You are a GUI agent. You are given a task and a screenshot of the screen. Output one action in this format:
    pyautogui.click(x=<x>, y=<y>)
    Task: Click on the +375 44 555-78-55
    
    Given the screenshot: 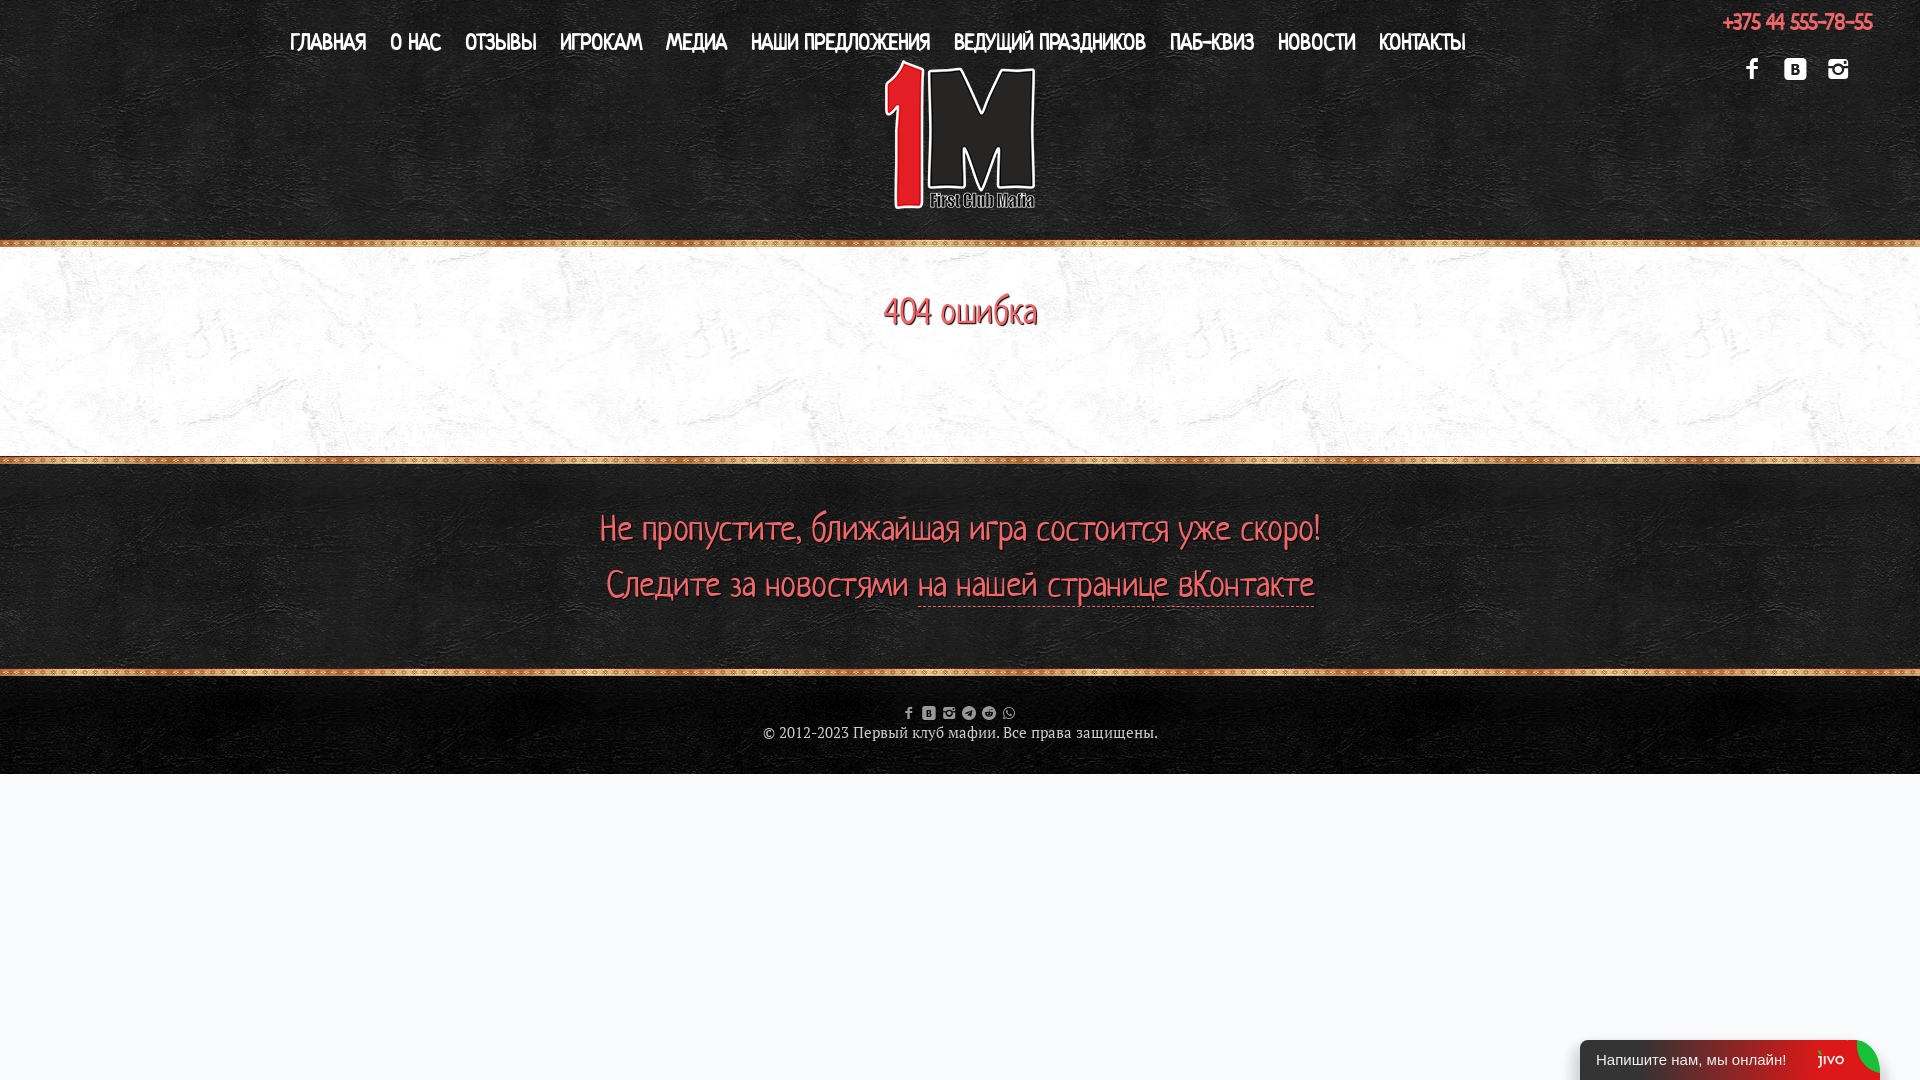 What is the action you would take?
    pyautogui.click(x=1798, y=22)
    